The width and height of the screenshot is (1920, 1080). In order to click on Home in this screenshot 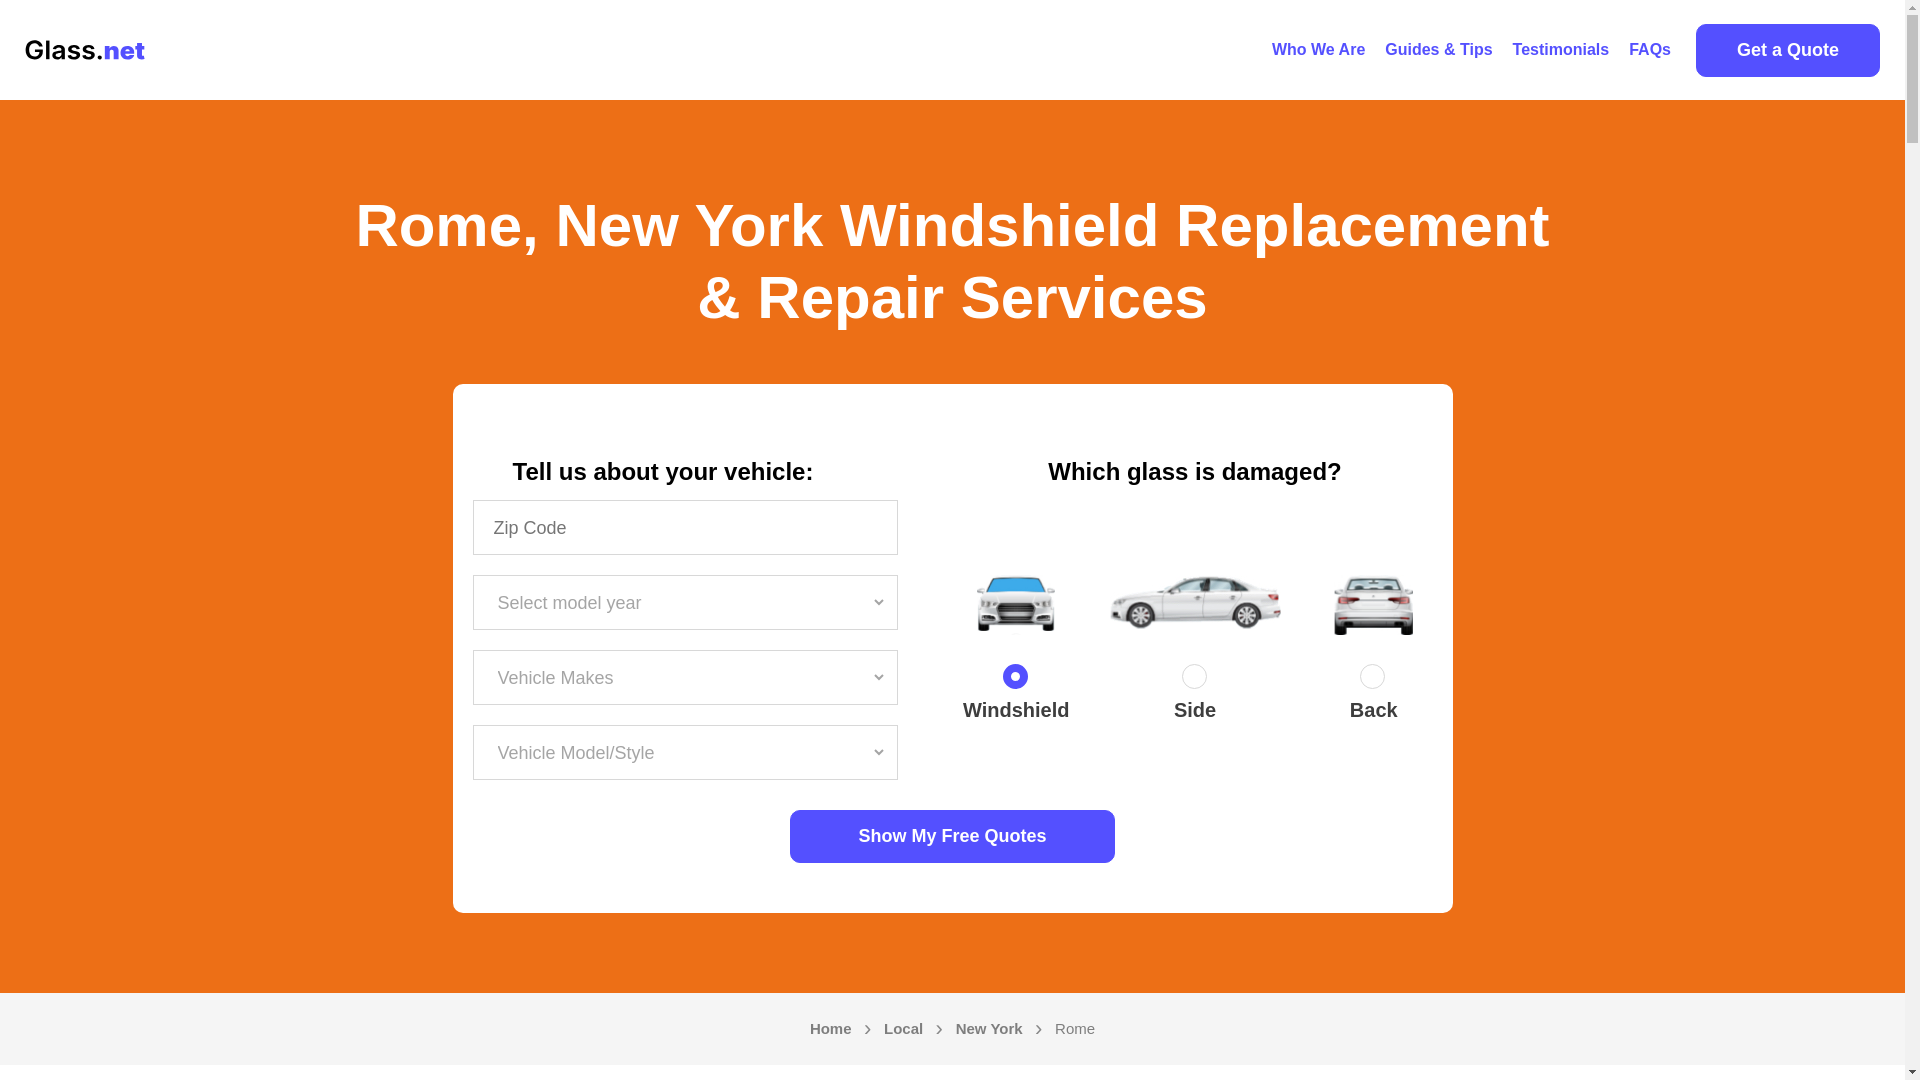, I will do `click(831, 1029)`.